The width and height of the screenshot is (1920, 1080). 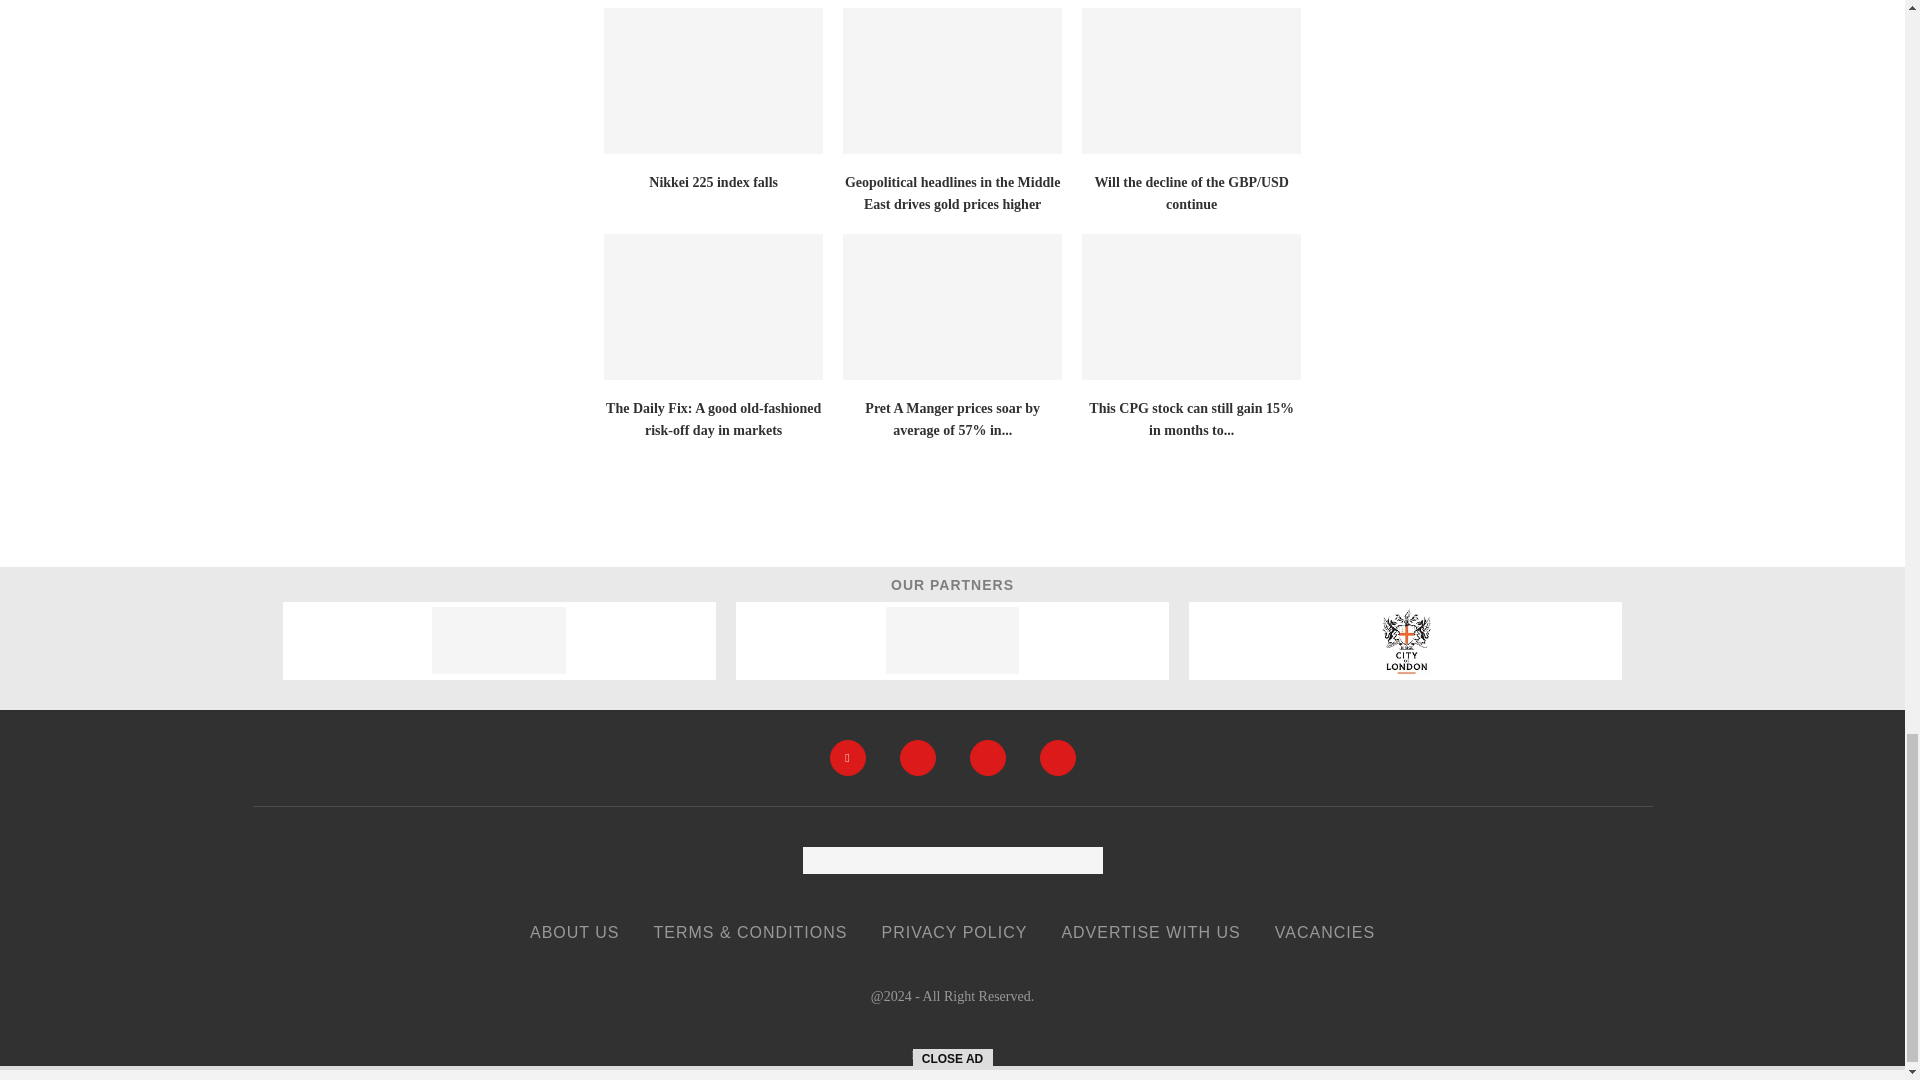 What do you see at coordinates (714, 307) in the screenshot?
I see `The Daily Fix: A good old-fashioned risk-off day in markets` at bounding box center [714, 307].